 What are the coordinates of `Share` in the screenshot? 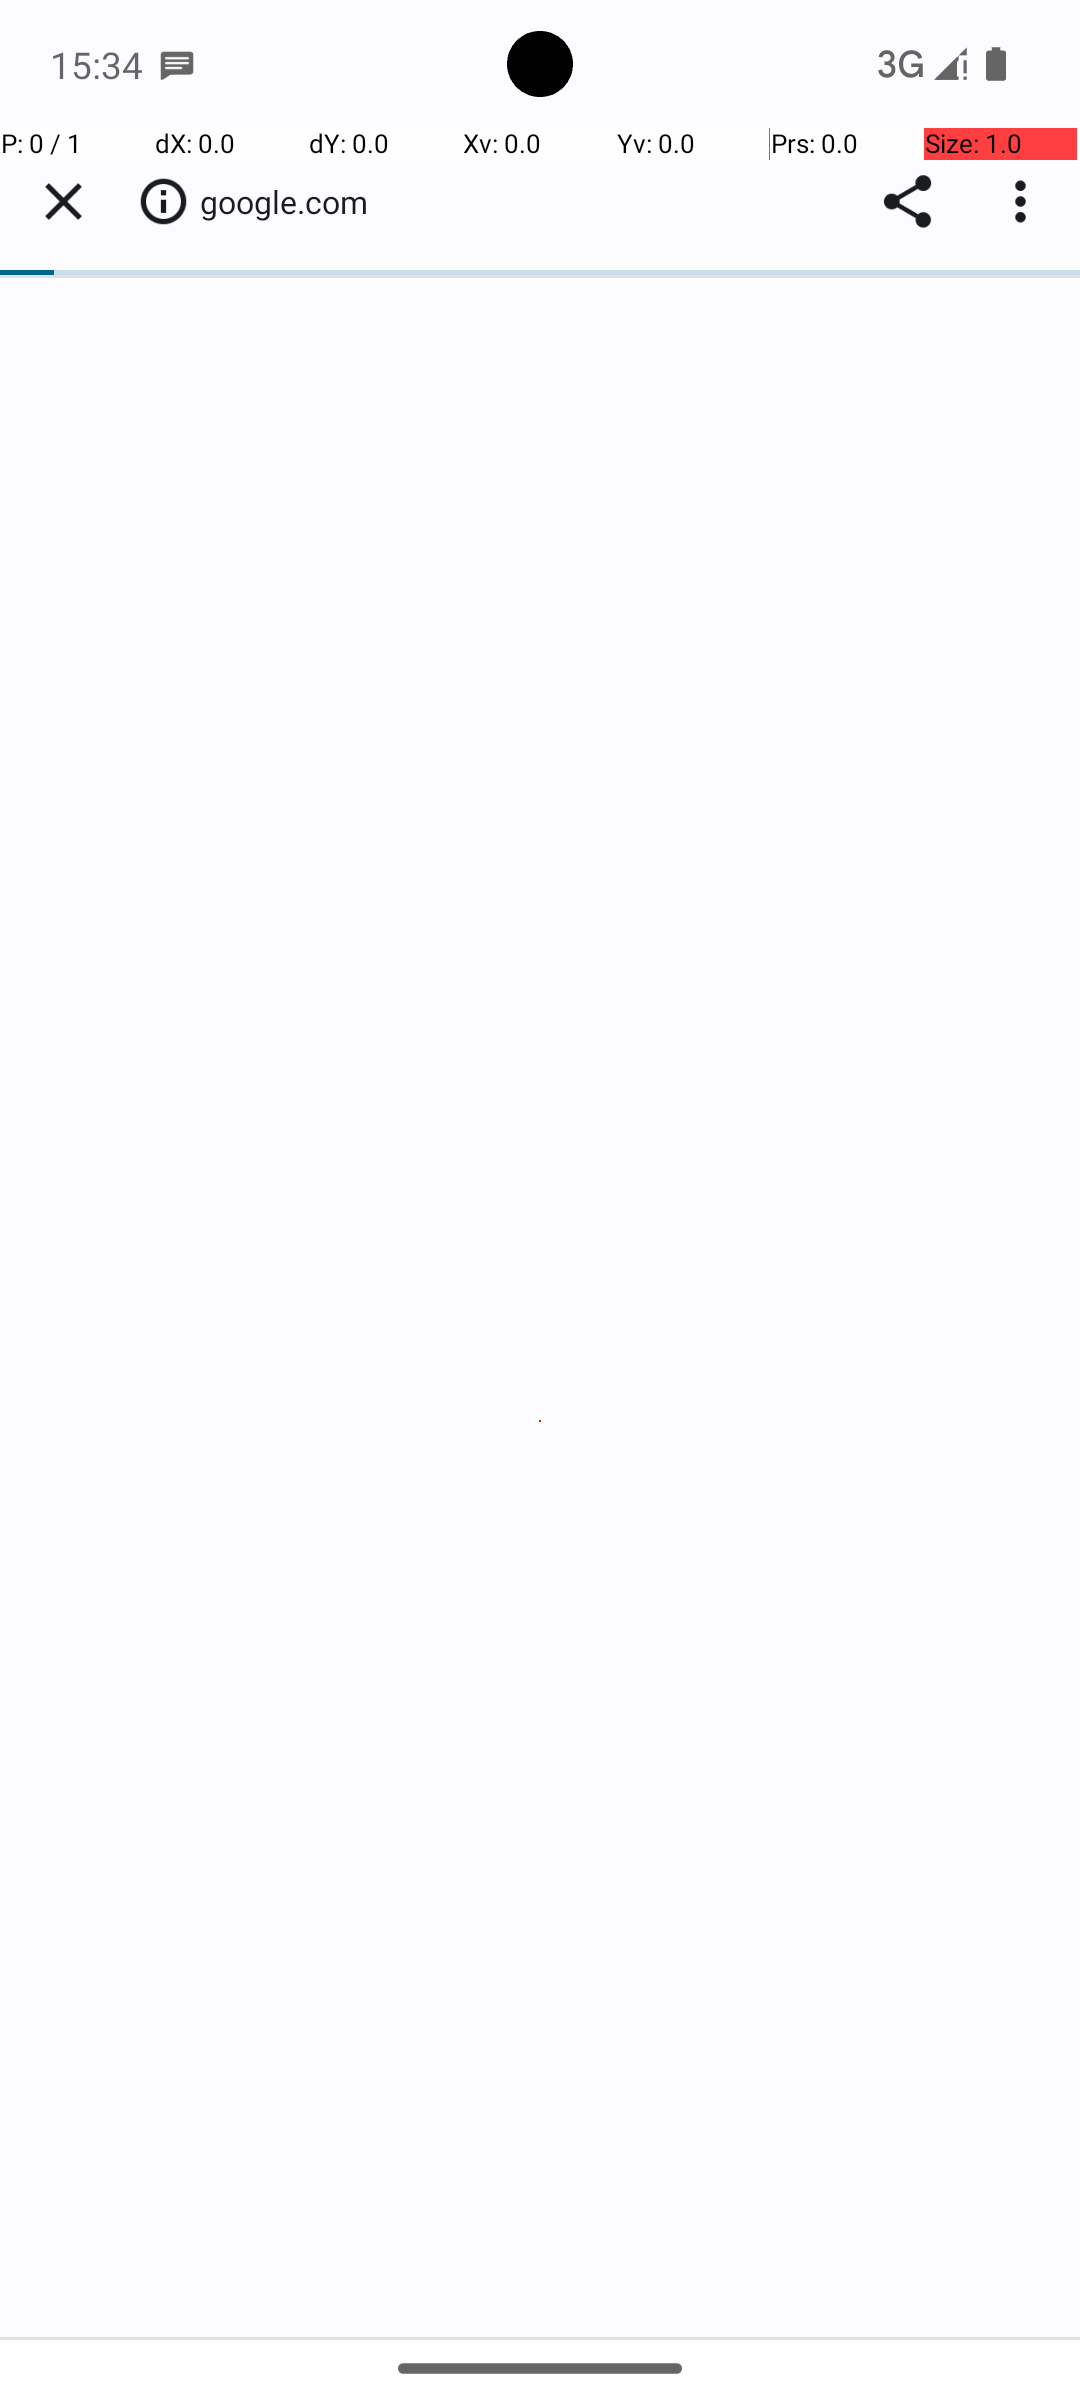 It's located at (908, 202).